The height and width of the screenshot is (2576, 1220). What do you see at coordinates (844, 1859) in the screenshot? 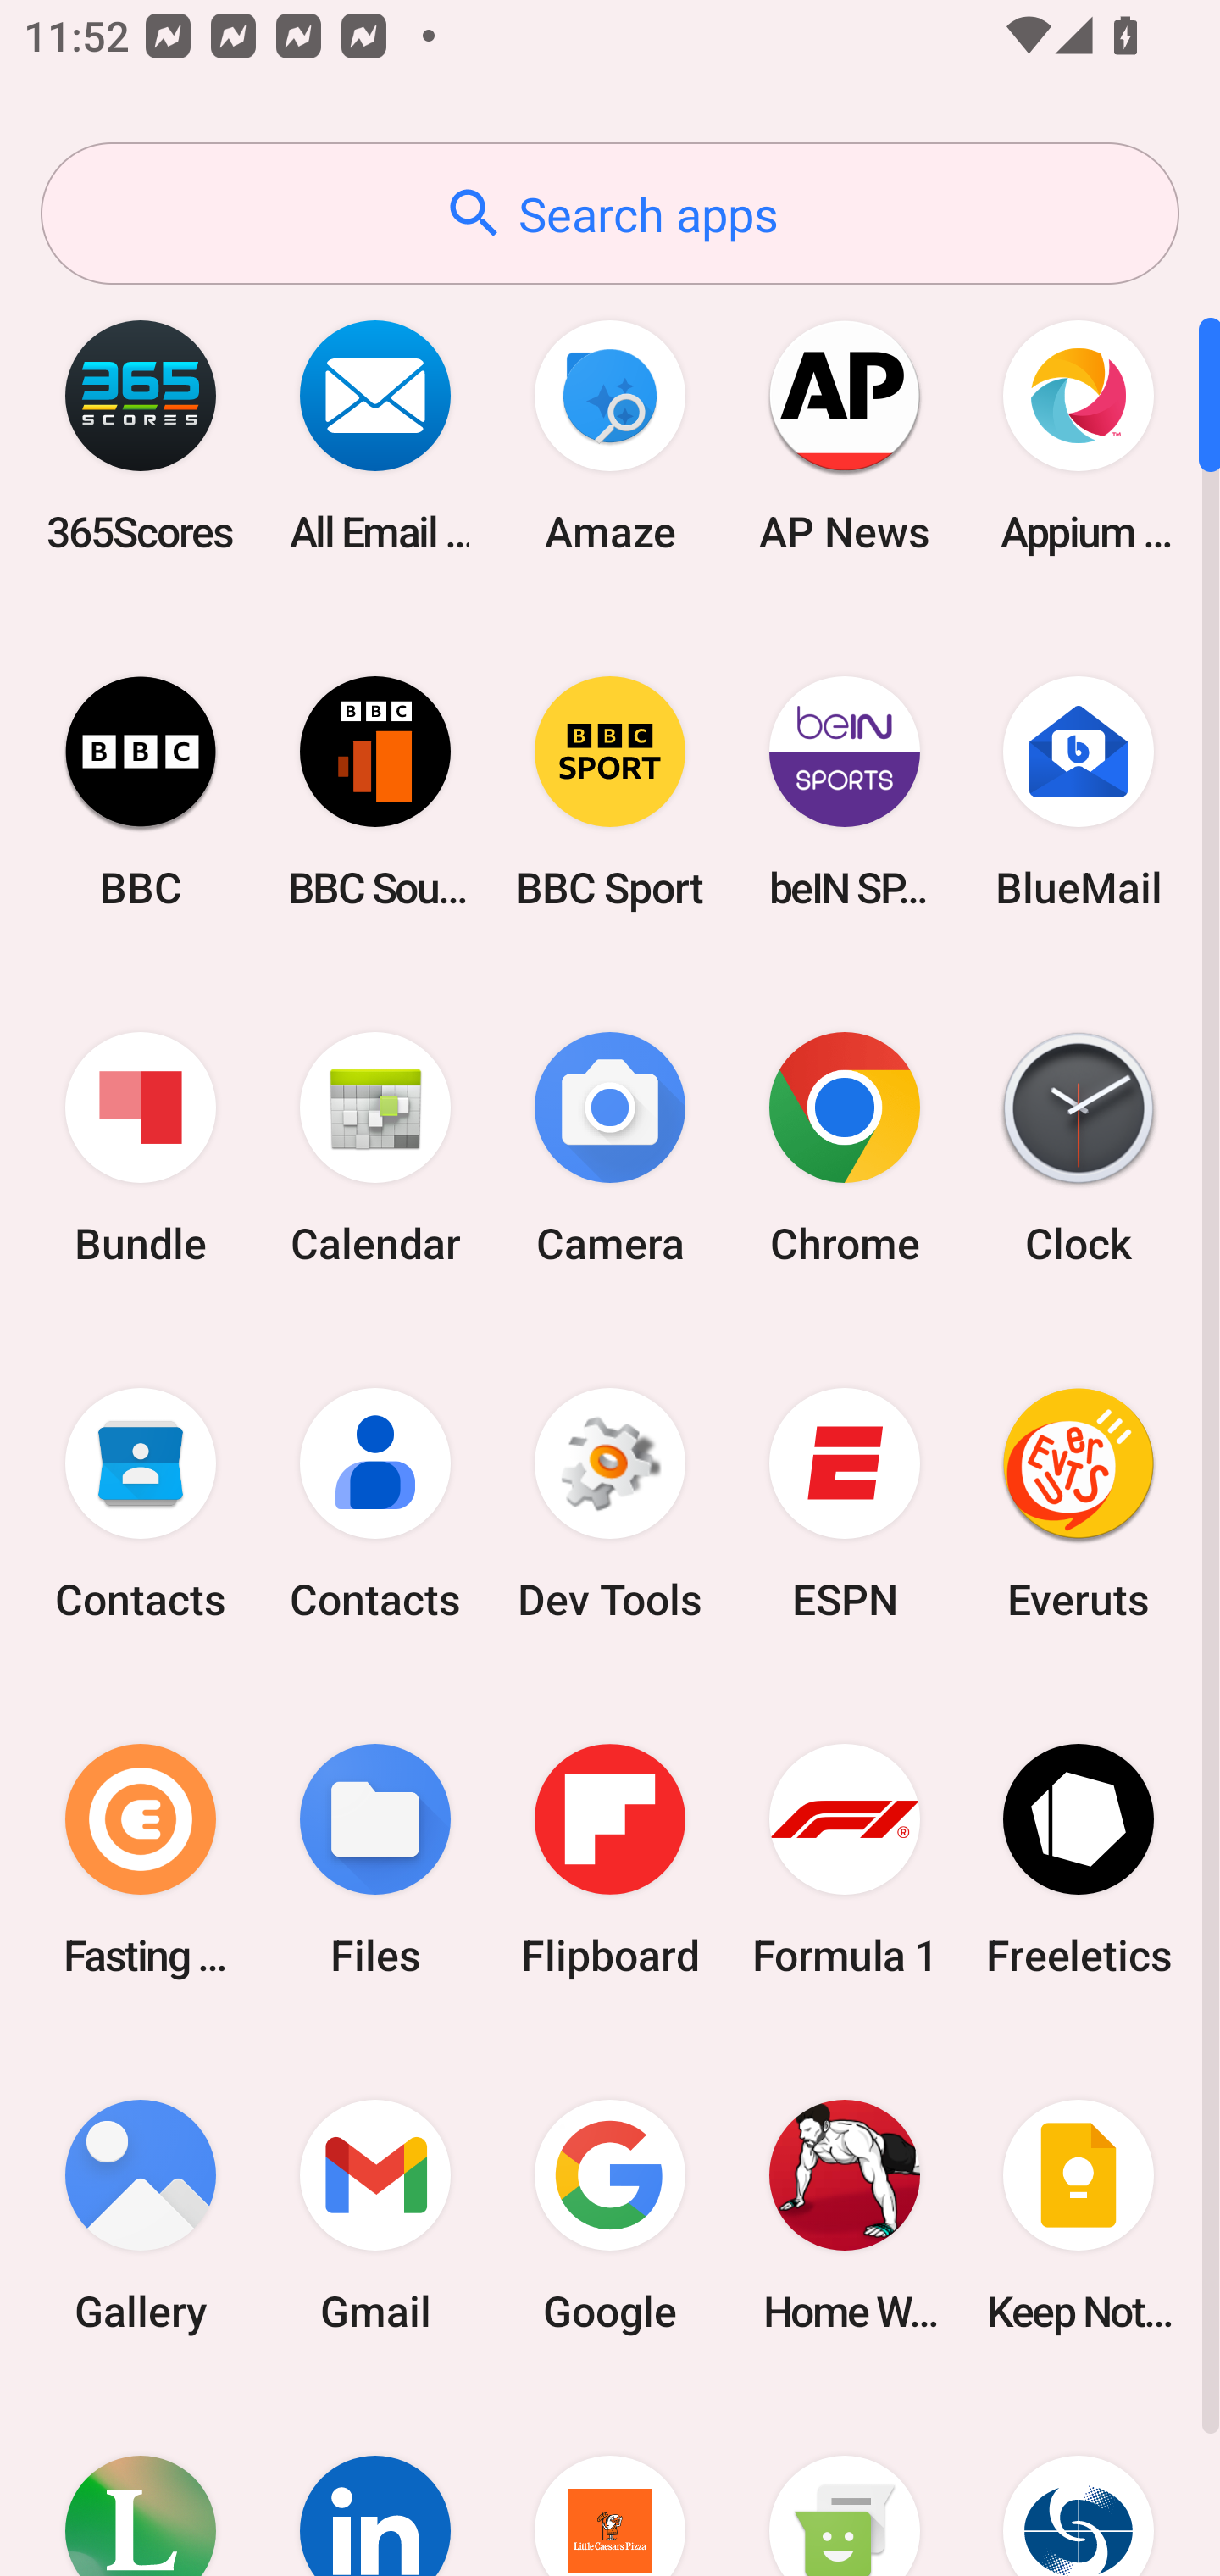
I see `Formula 1` at bounding box center [844, 1859].